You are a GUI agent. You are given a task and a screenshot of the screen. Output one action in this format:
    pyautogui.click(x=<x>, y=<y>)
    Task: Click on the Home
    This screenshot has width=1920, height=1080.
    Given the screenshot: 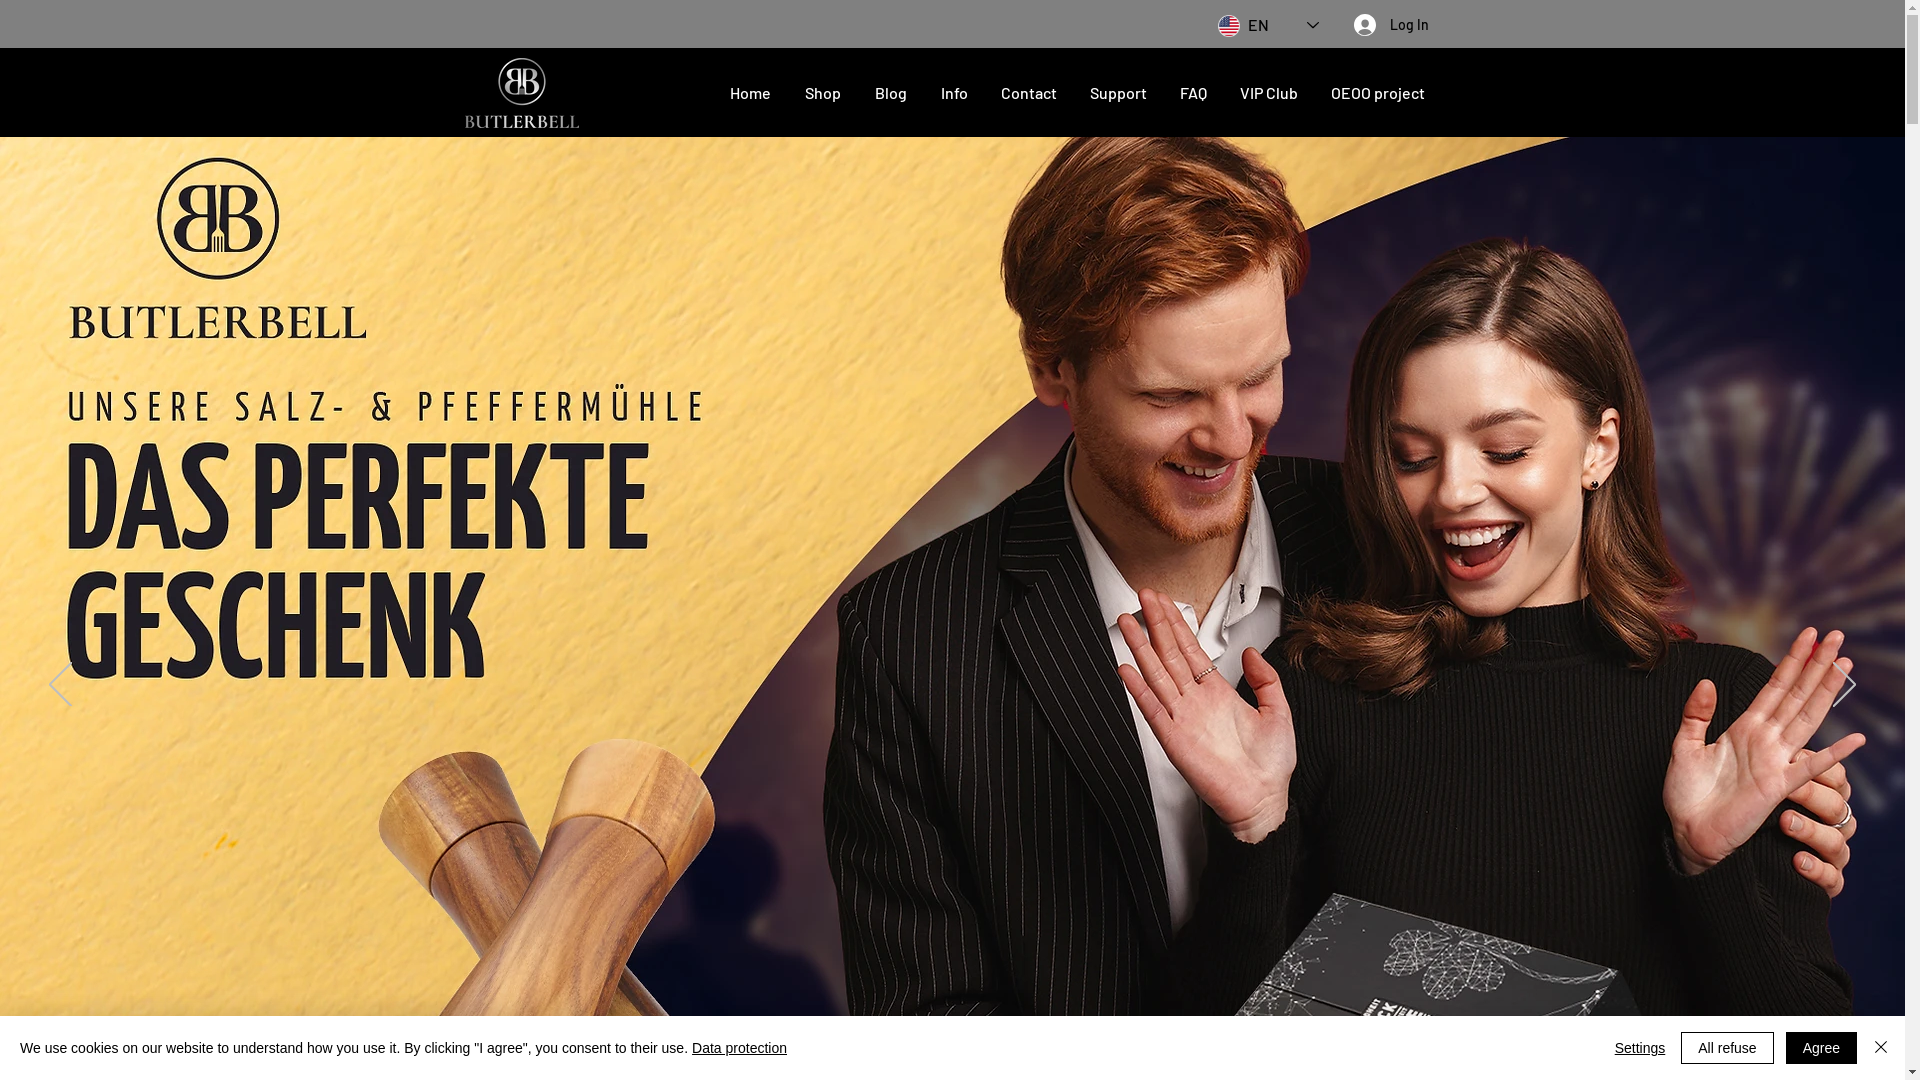 What is the action you would take?
    pyautogui.click(x=750, y=92)
    